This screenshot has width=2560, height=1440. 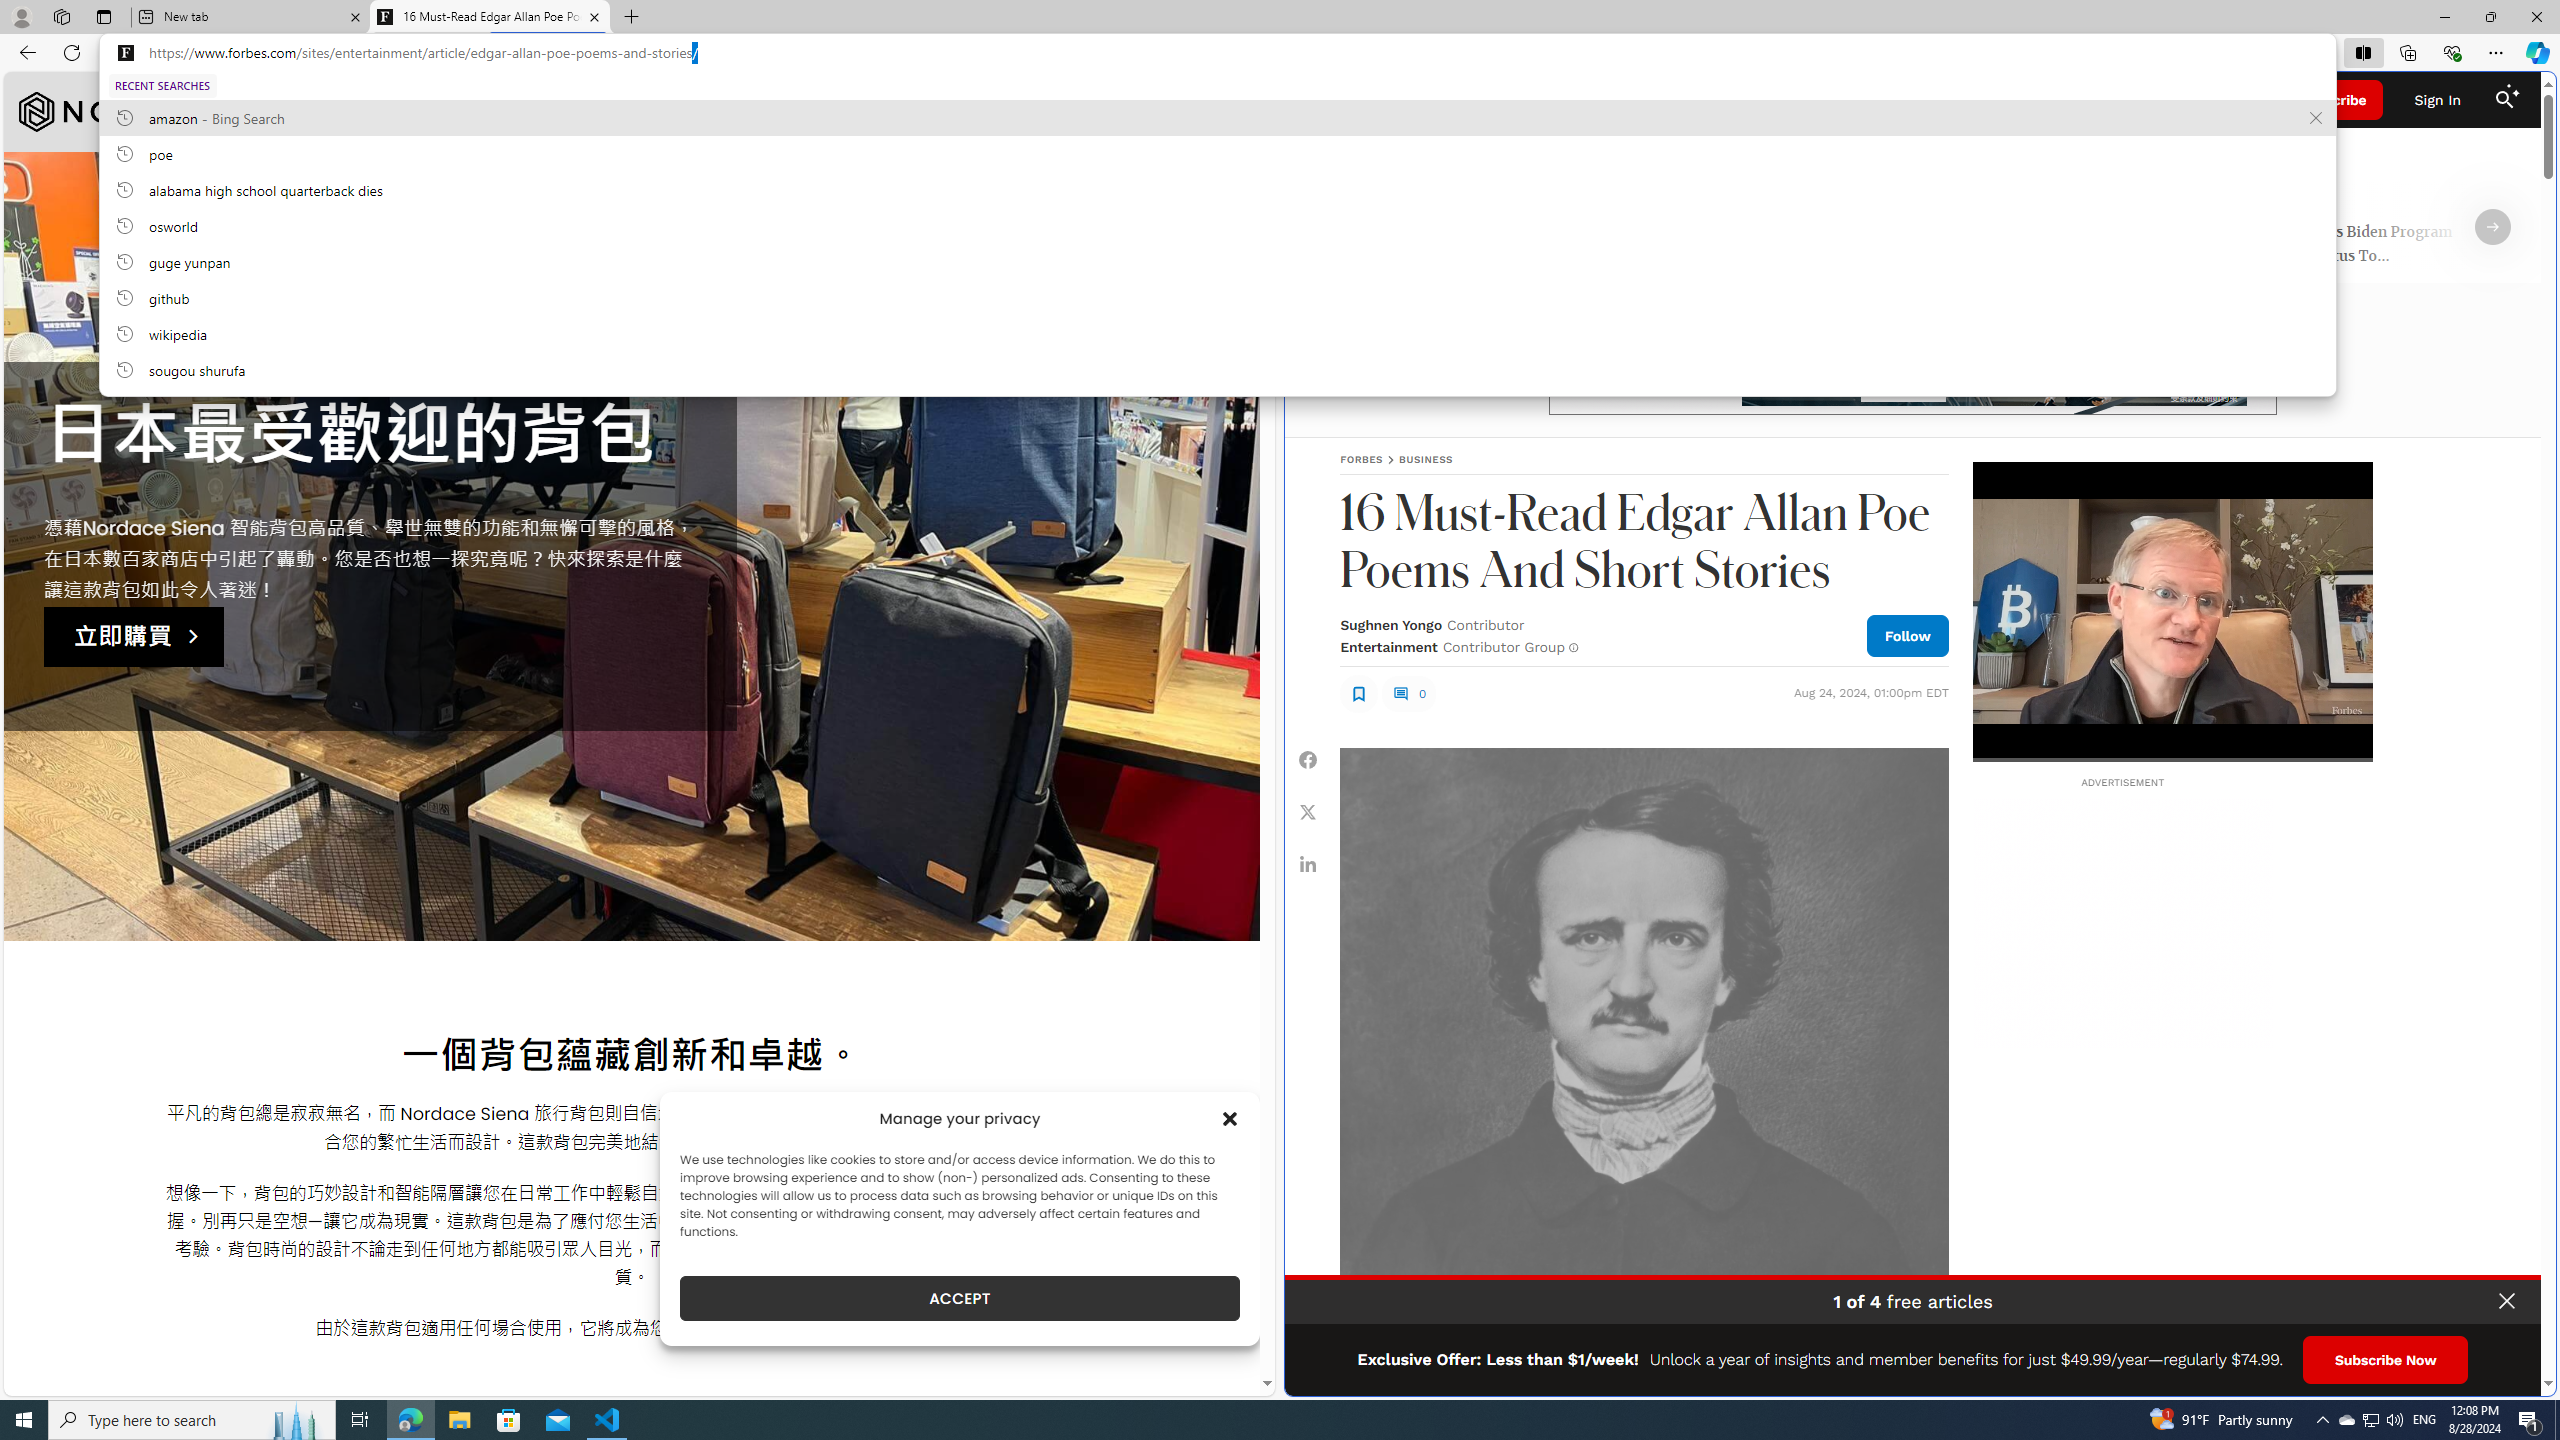 What do you see at coordinates (1358, 692) in the screenshot?
I see `Class: sElHJWe4` at bounding box center [1358, 692].